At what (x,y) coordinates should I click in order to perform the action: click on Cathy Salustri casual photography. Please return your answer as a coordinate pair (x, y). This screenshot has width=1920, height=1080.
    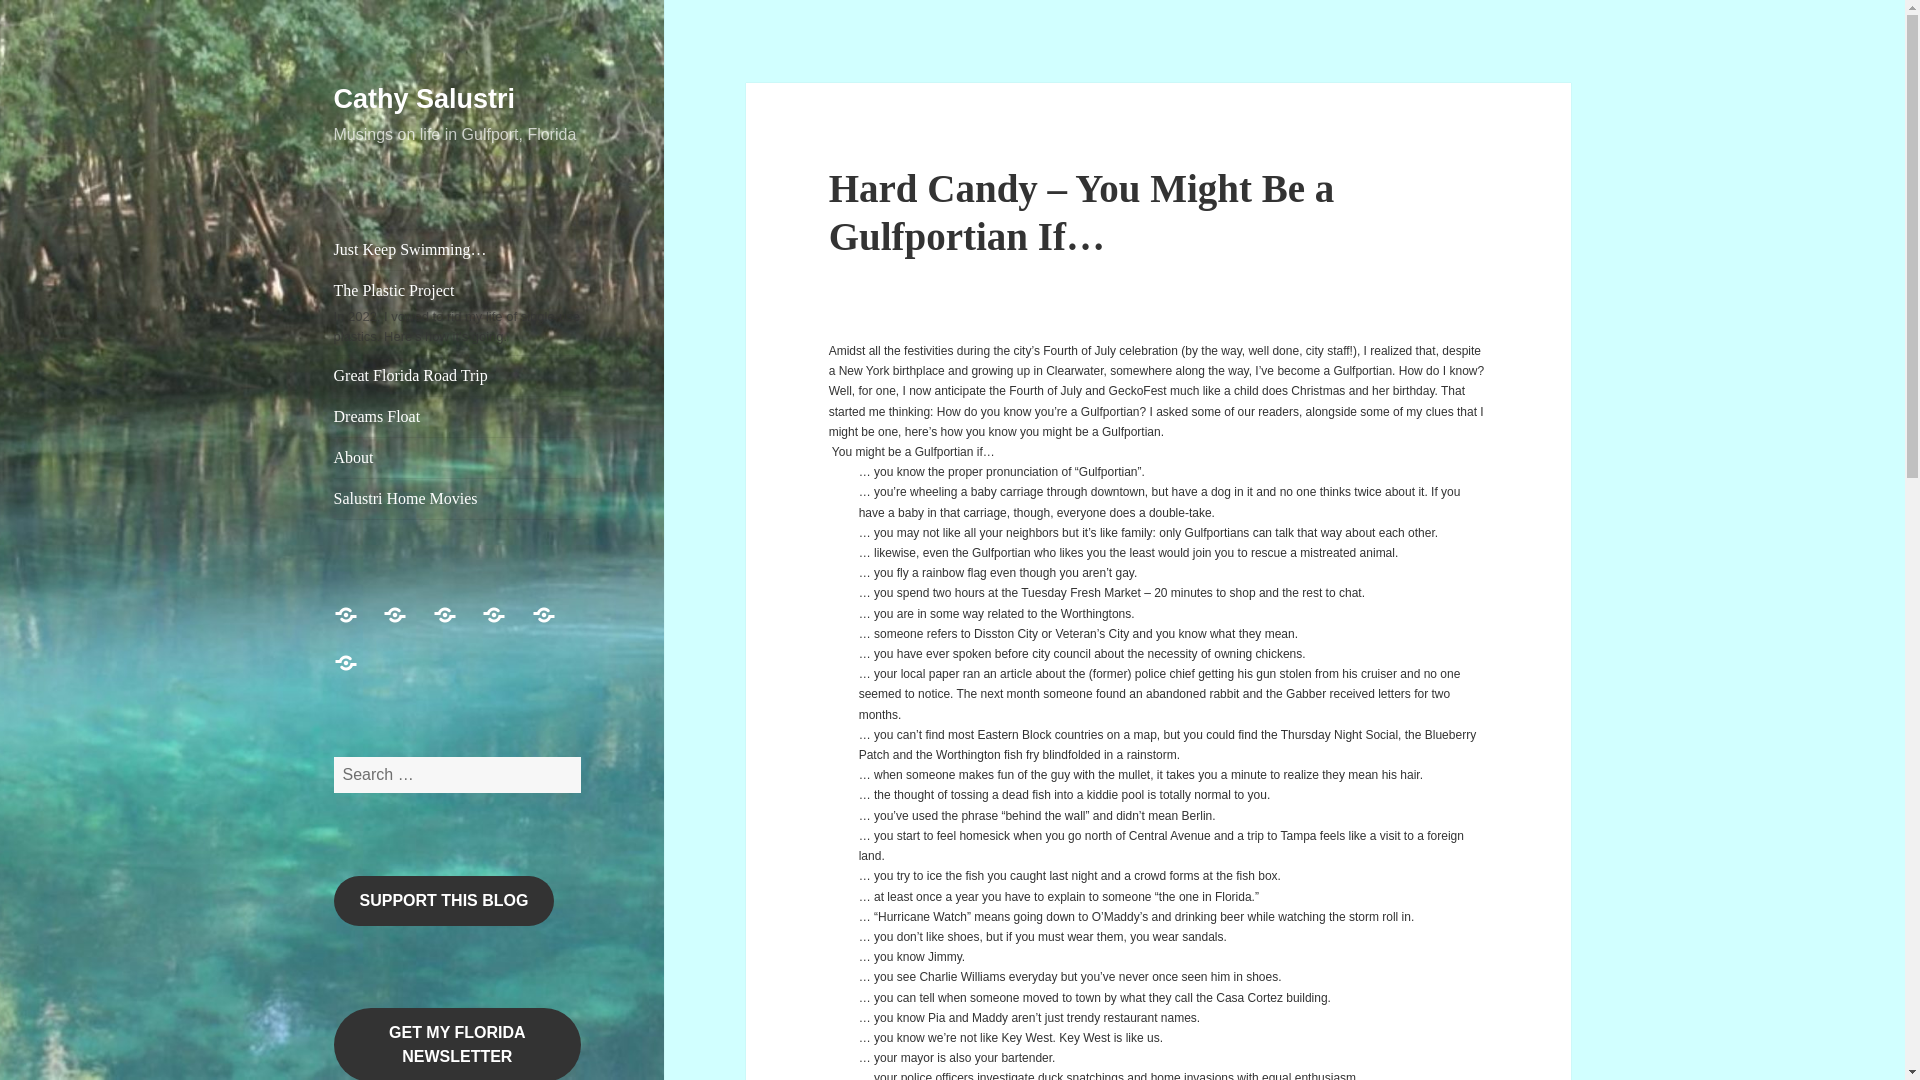
    Looking at the image, I should click on (458, 417).